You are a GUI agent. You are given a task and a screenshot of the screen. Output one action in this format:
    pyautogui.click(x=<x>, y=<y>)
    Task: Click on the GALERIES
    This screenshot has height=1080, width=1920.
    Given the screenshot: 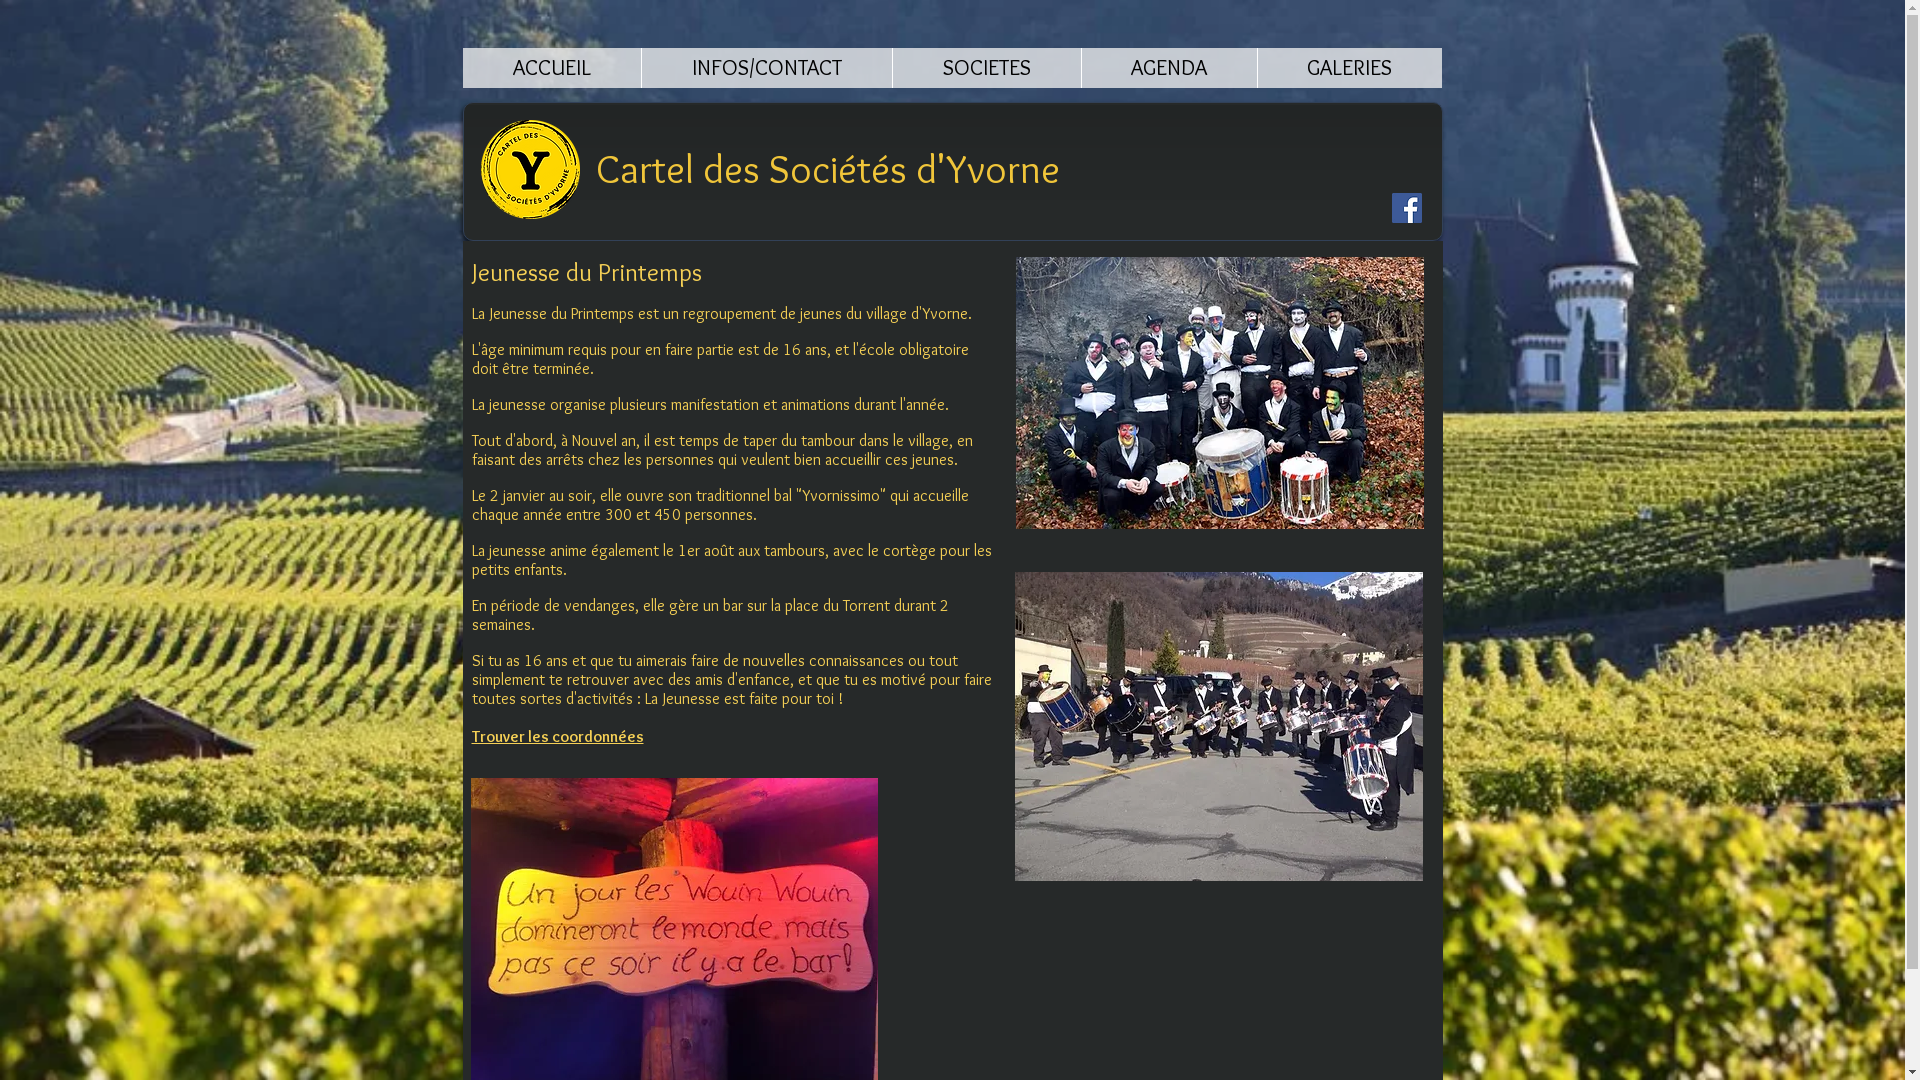 What is the action you would take?
    pyautogui.click(x=1348, y=68)
    